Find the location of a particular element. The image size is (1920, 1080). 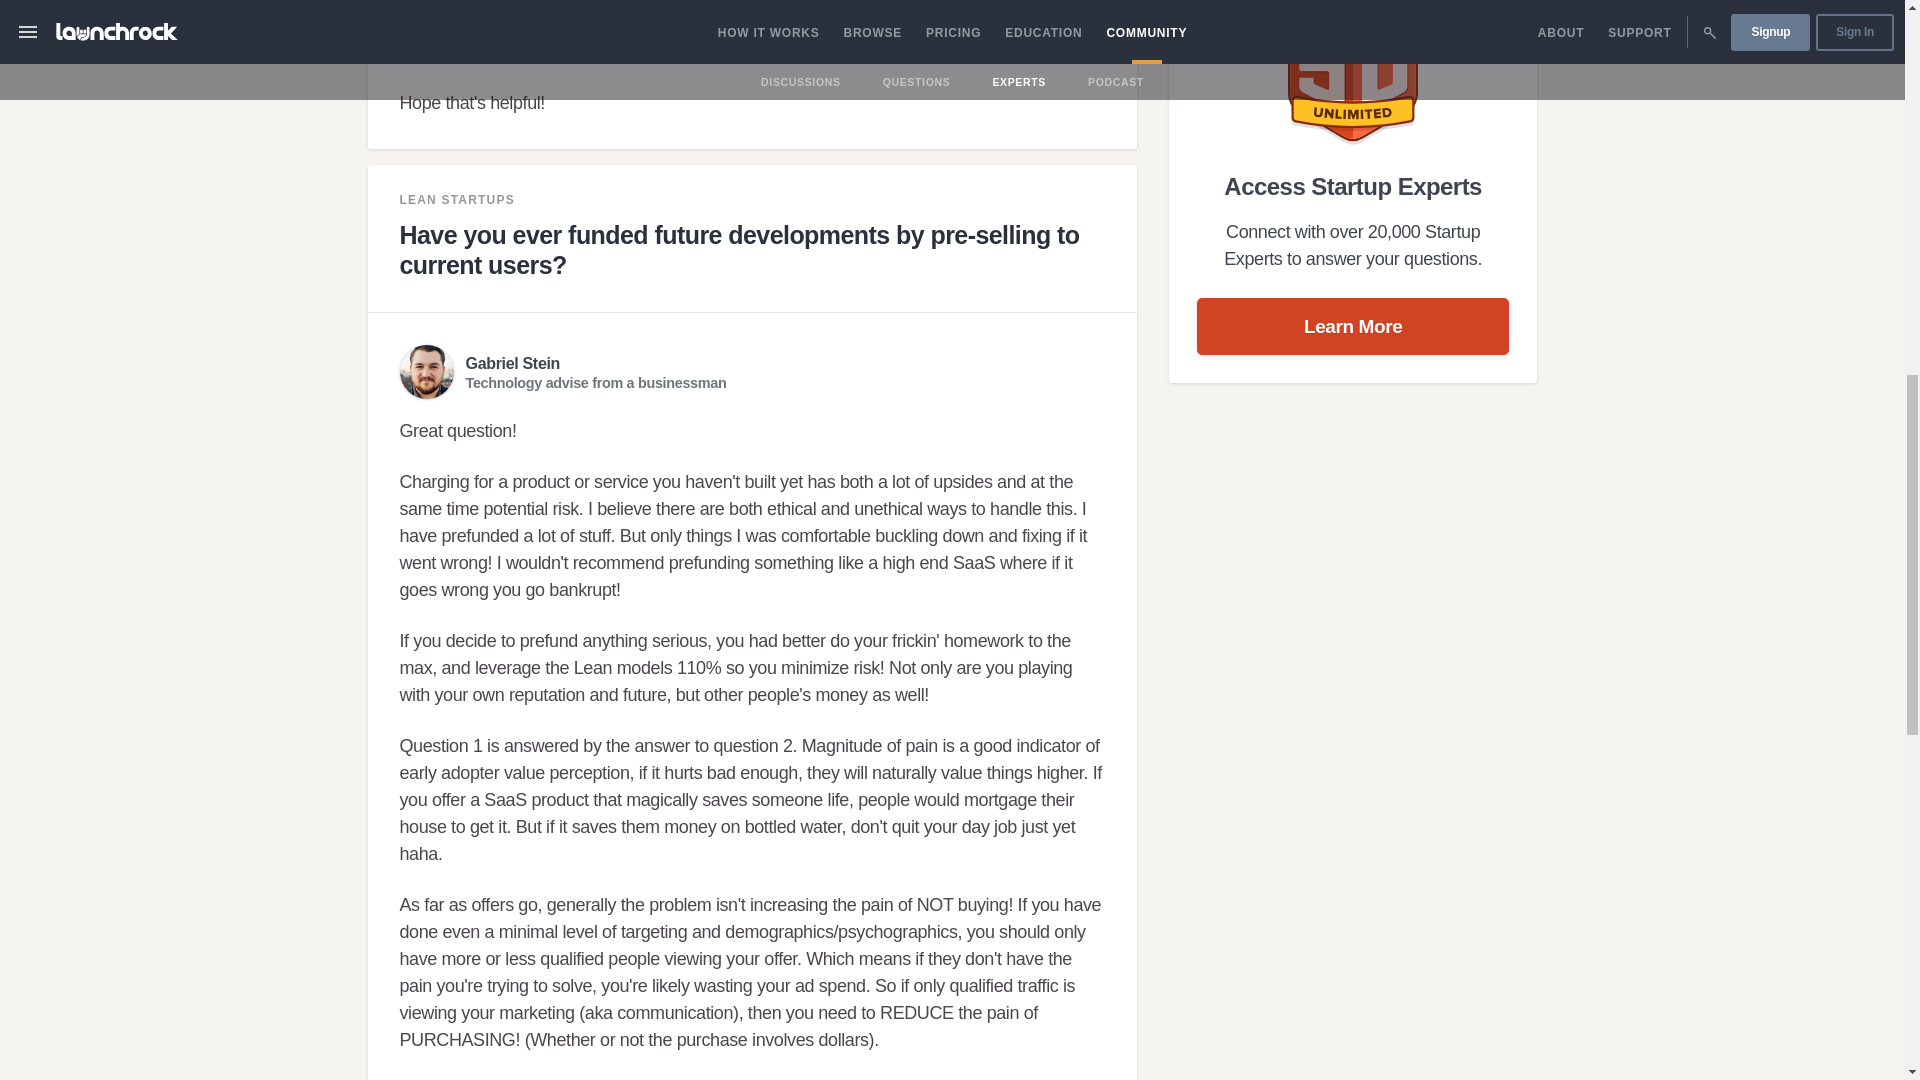

Photo of Gabriel Stein is located at coordinates (426, 371).